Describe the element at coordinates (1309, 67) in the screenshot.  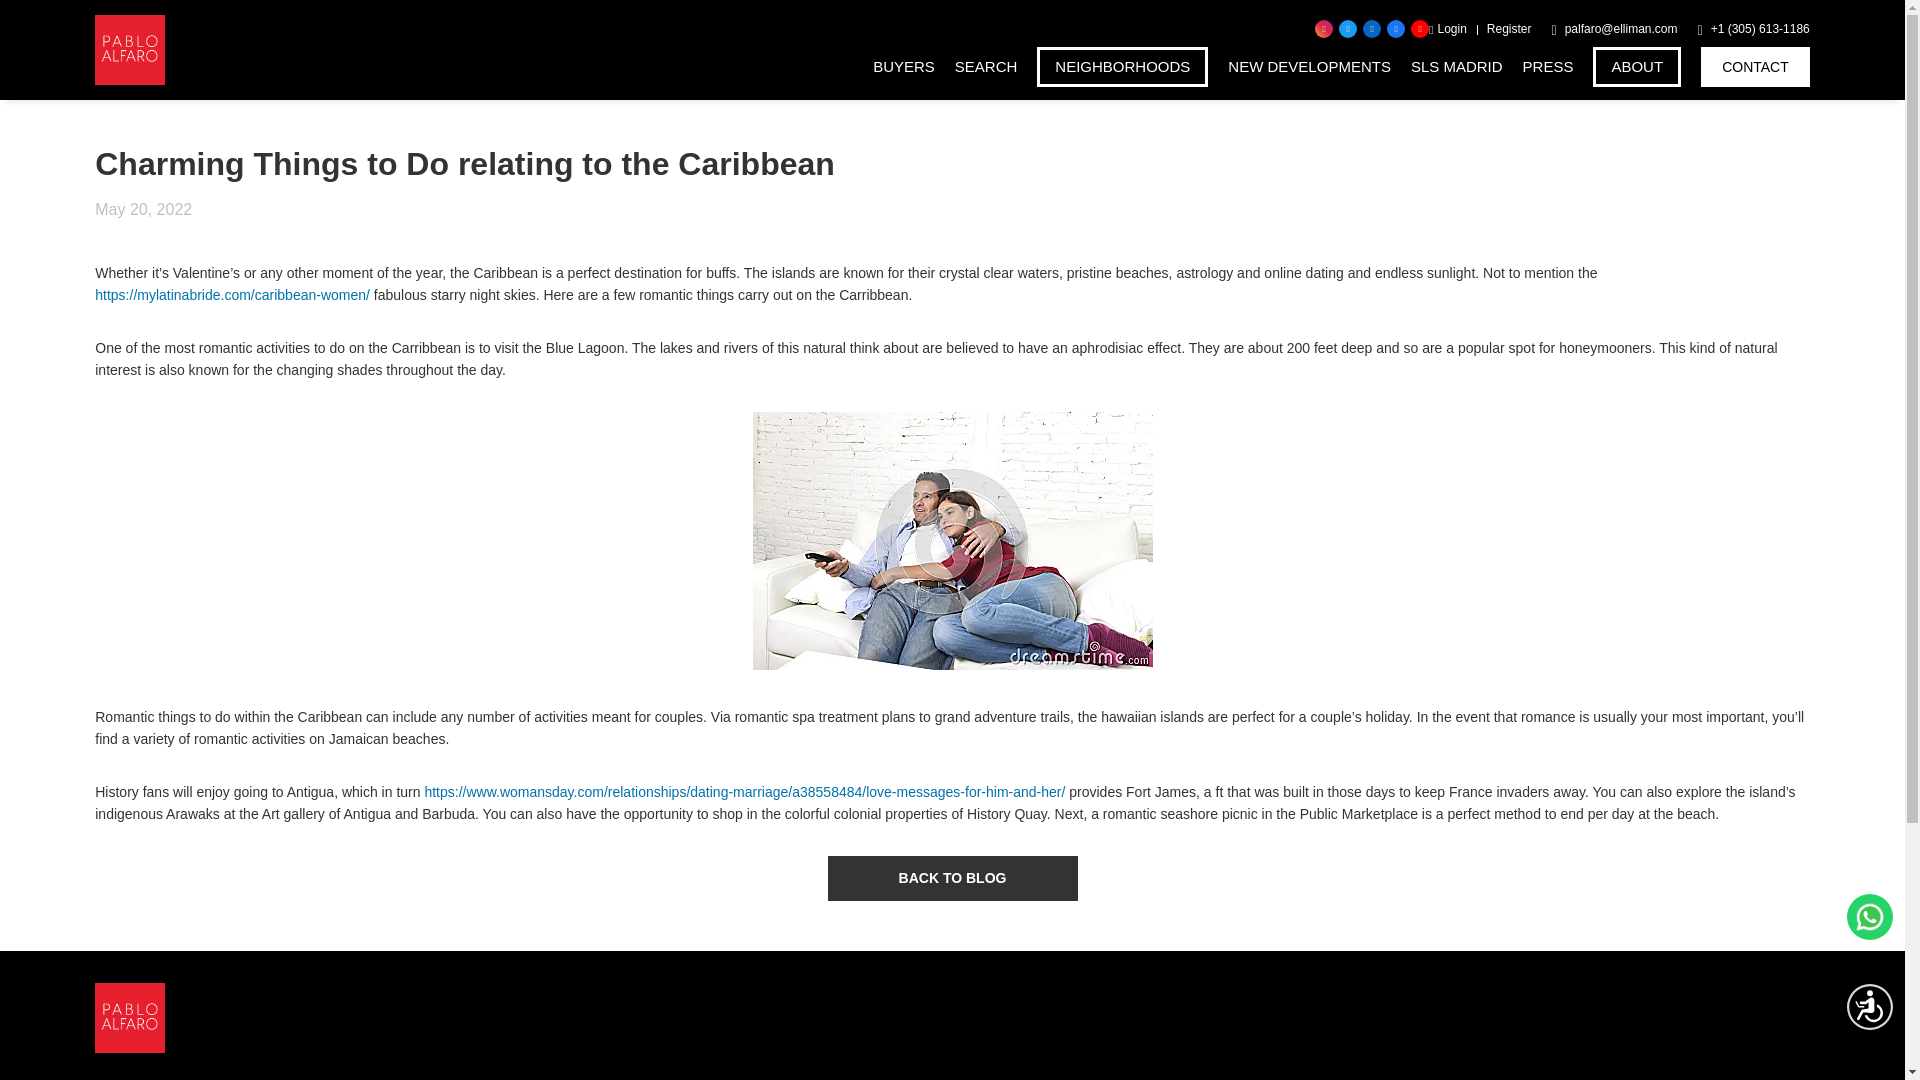
I see `NEW DEVELOPMENTS` at that location.